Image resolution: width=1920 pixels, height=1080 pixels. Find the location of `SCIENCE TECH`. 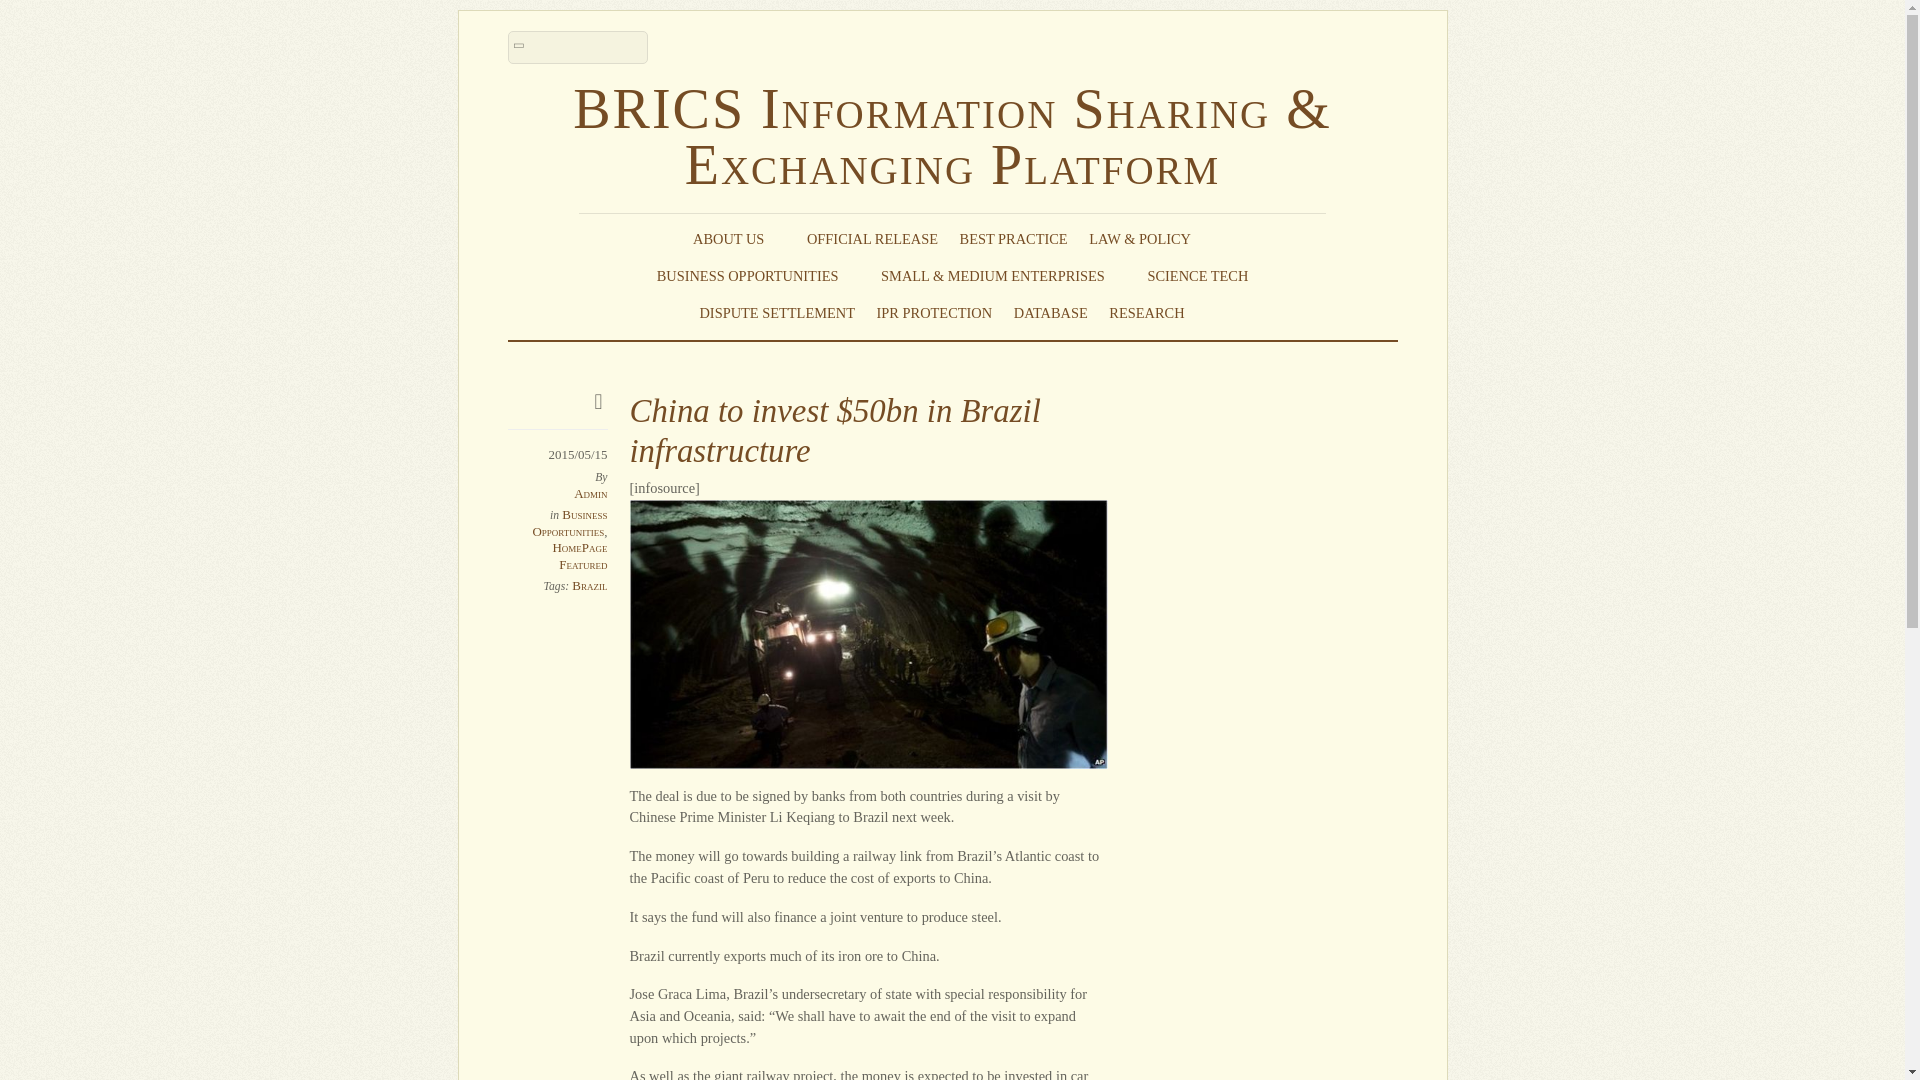

SCIENCE TECH is located at coordinates (1198, 276).